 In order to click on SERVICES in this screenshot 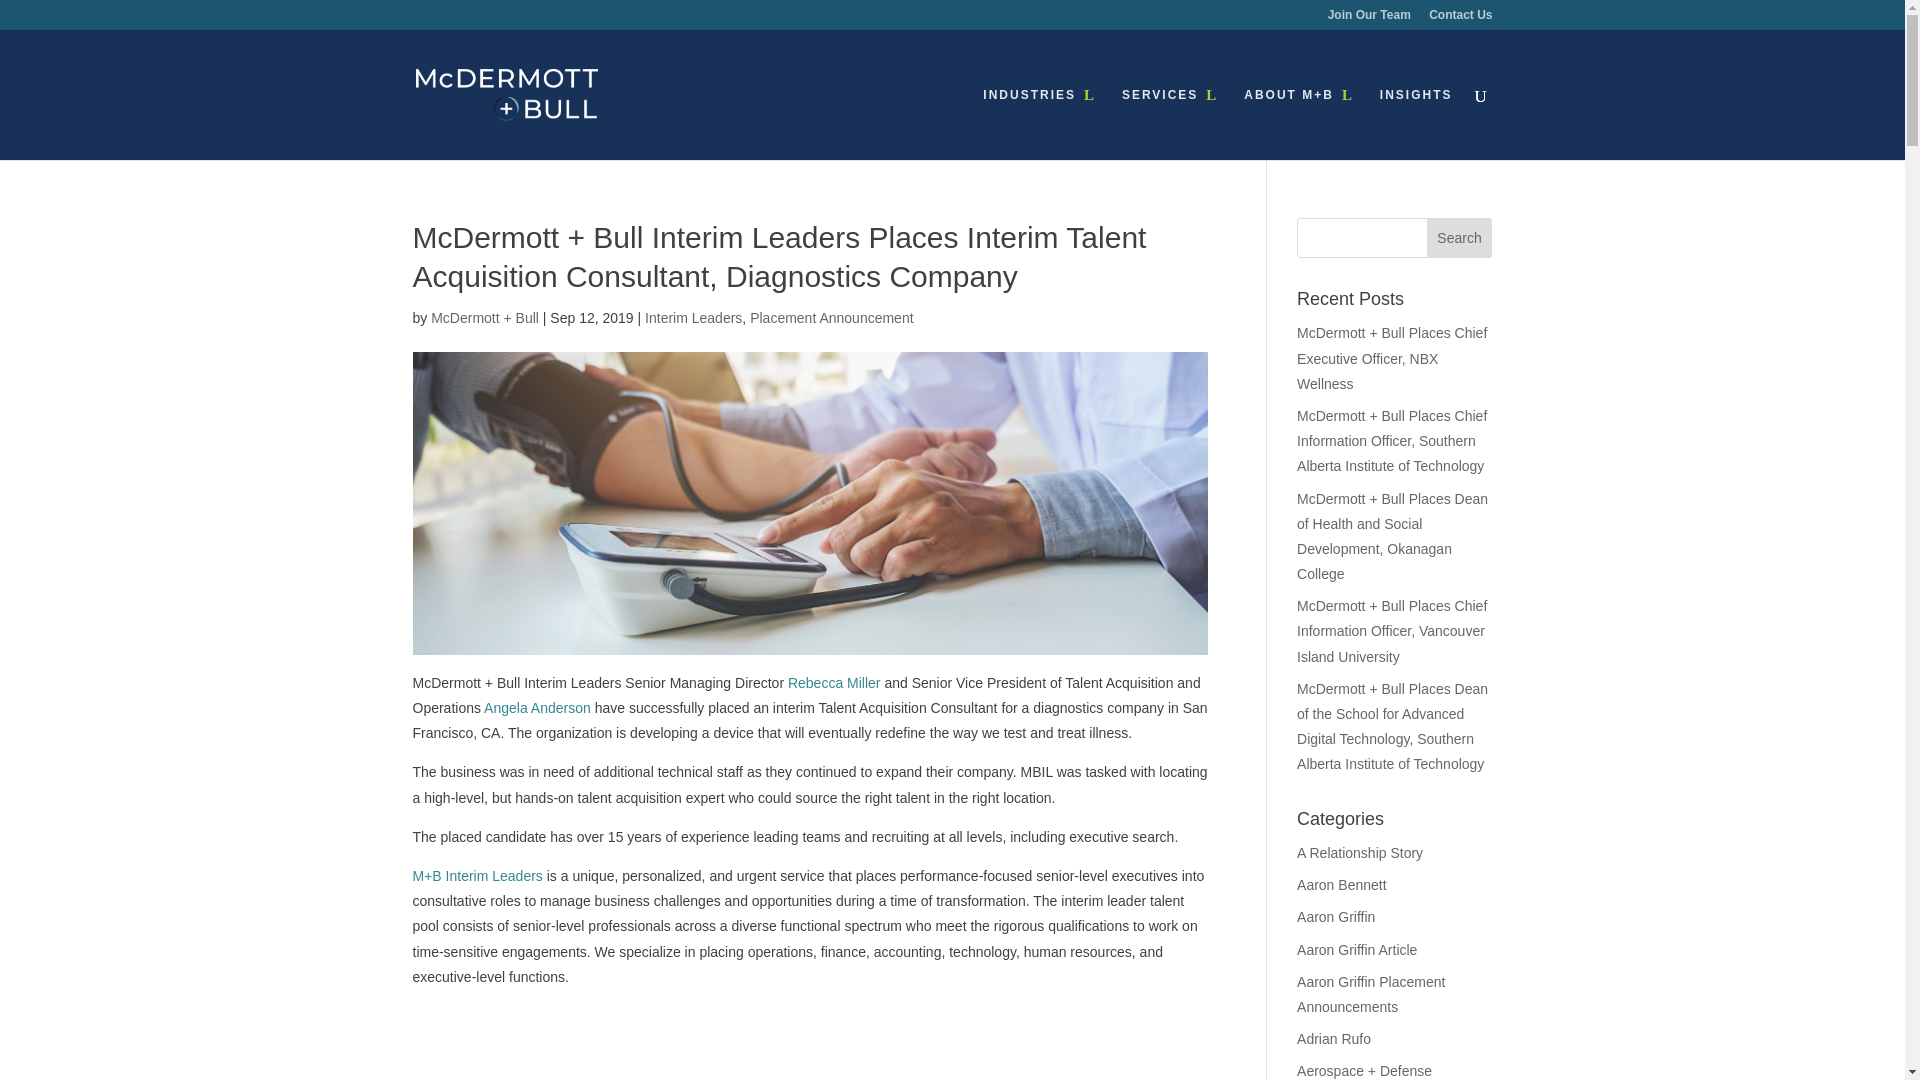, I will do `click(1169, 123)`.